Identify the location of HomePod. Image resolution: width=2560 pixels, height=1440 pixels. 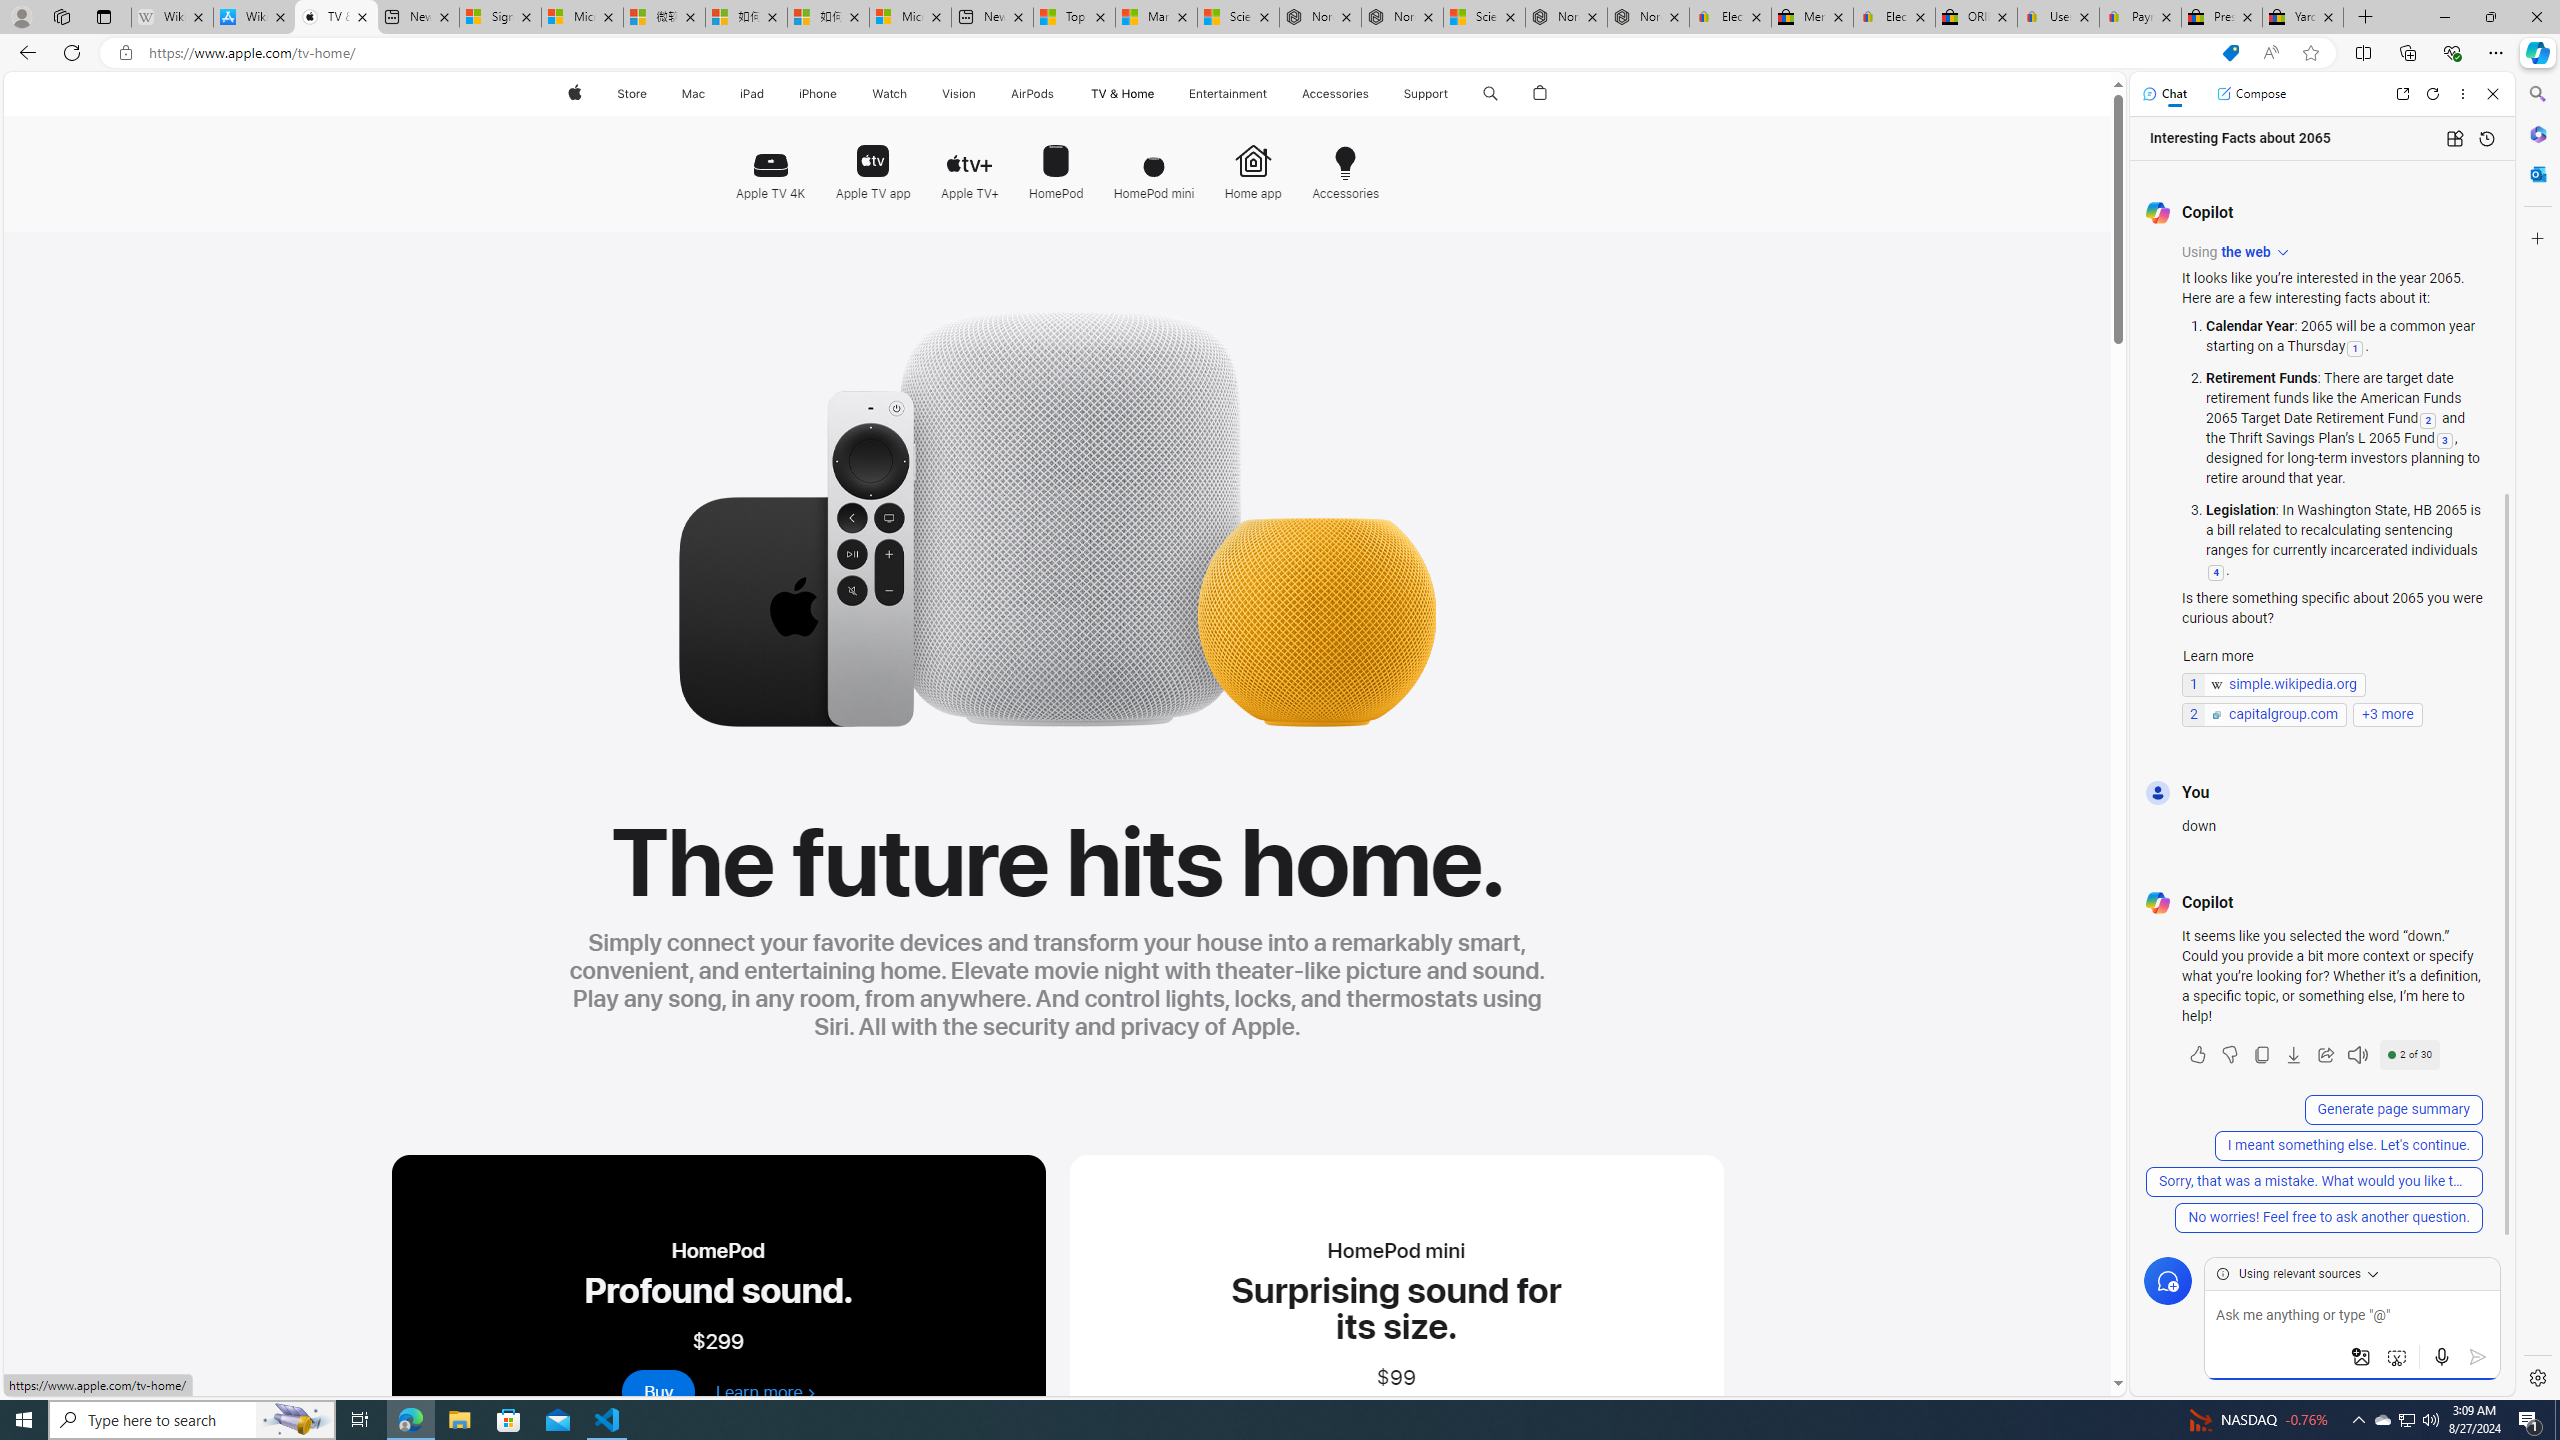
(1056, 162).